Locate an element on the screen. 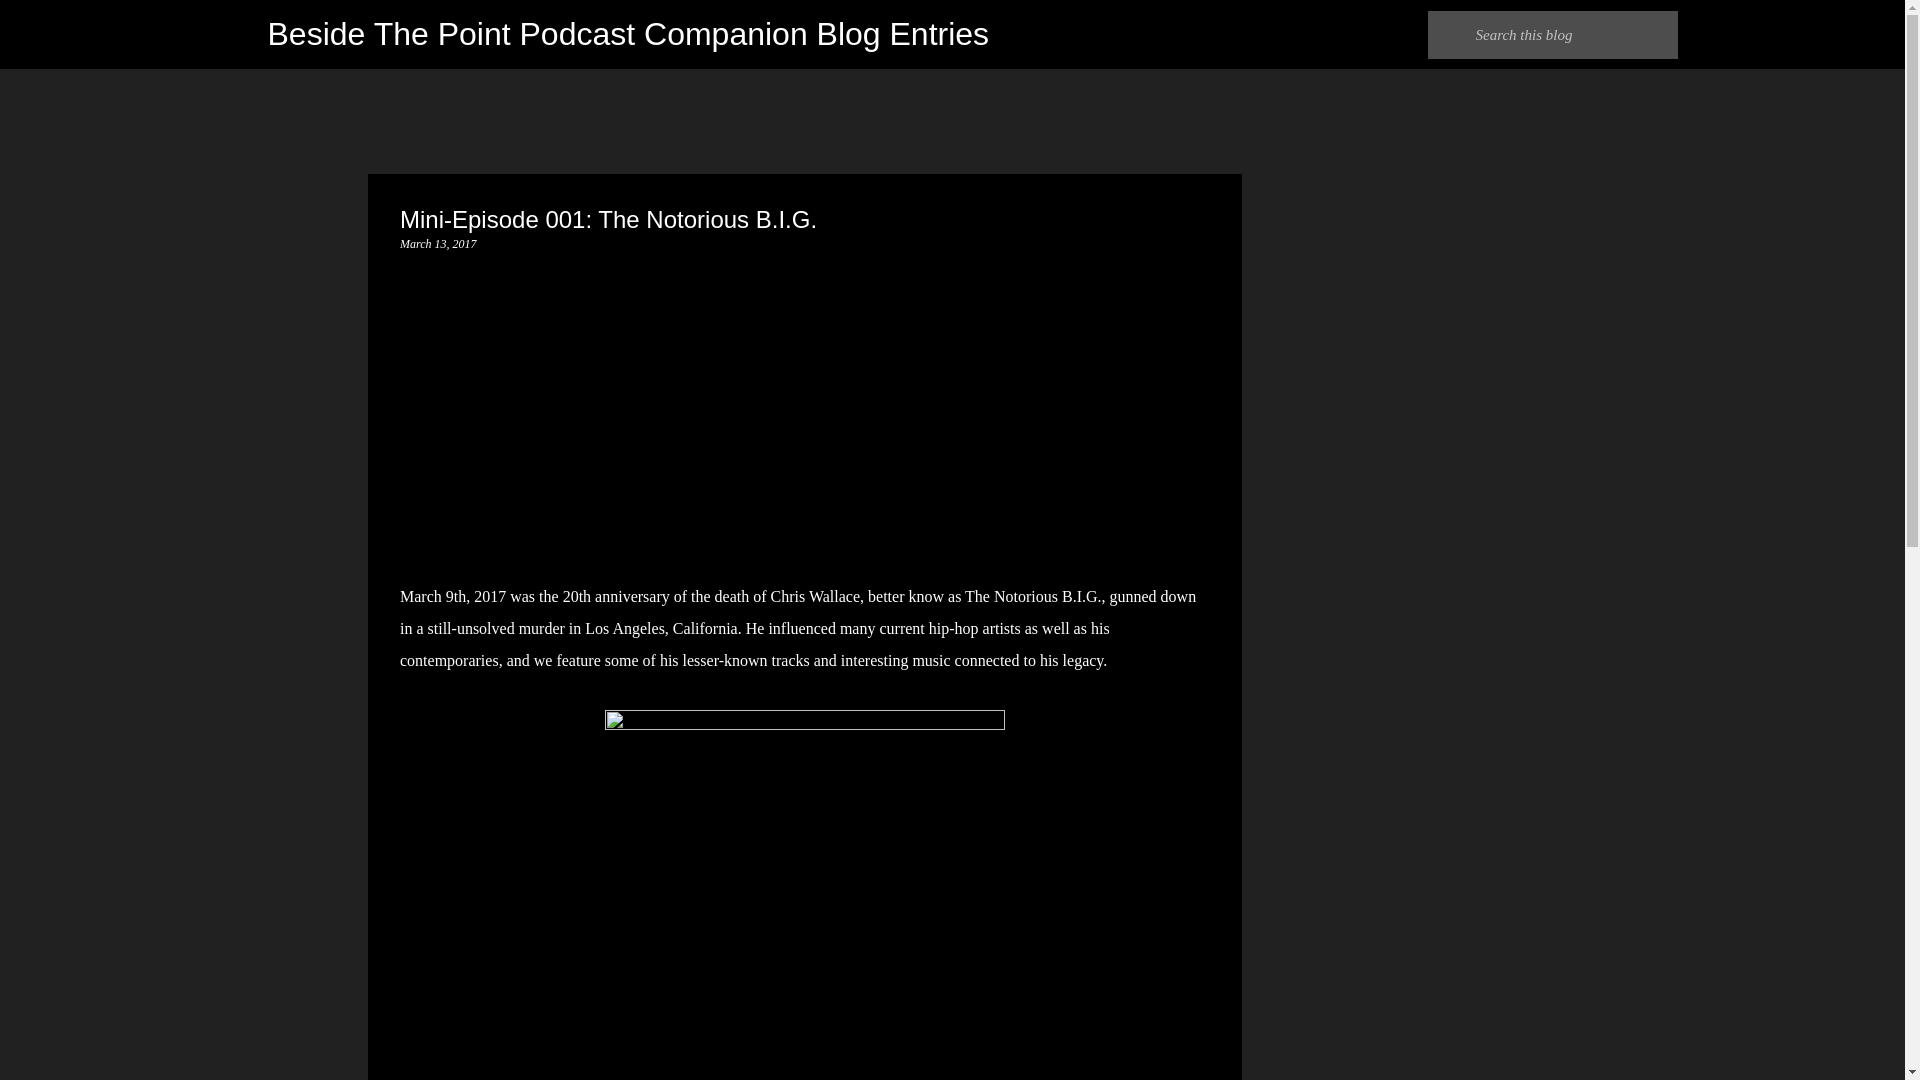 The width and height of the screenshot is (1920, 1080). permanent link is located at coordinates (438, 243).